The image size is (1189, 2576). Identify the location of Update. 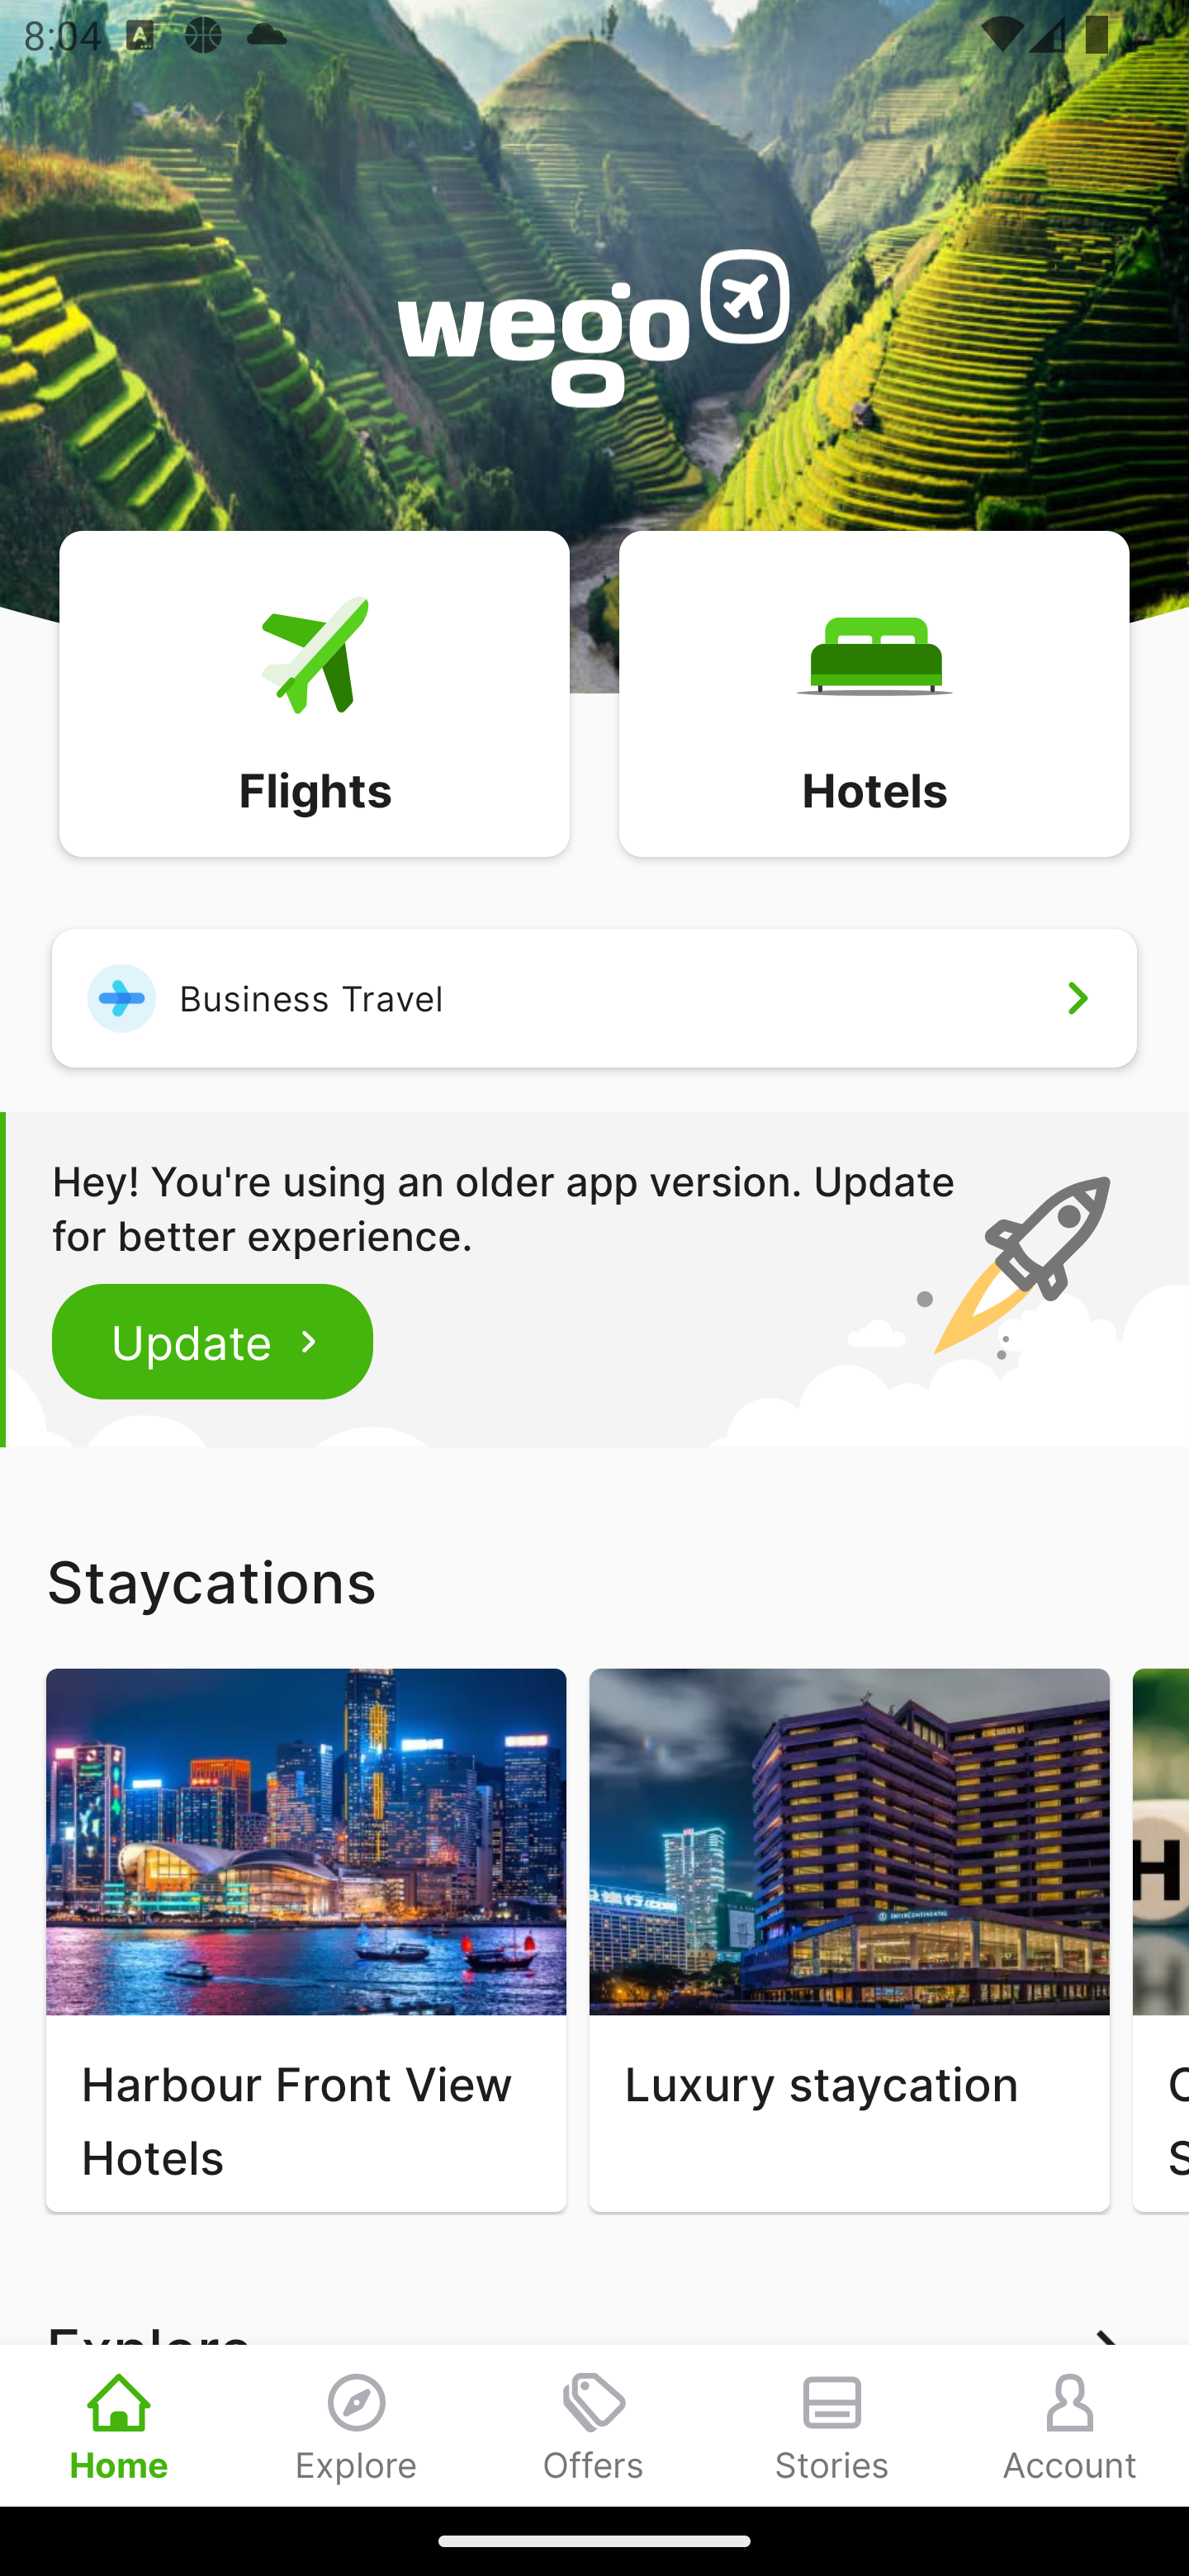
(213, 1341).